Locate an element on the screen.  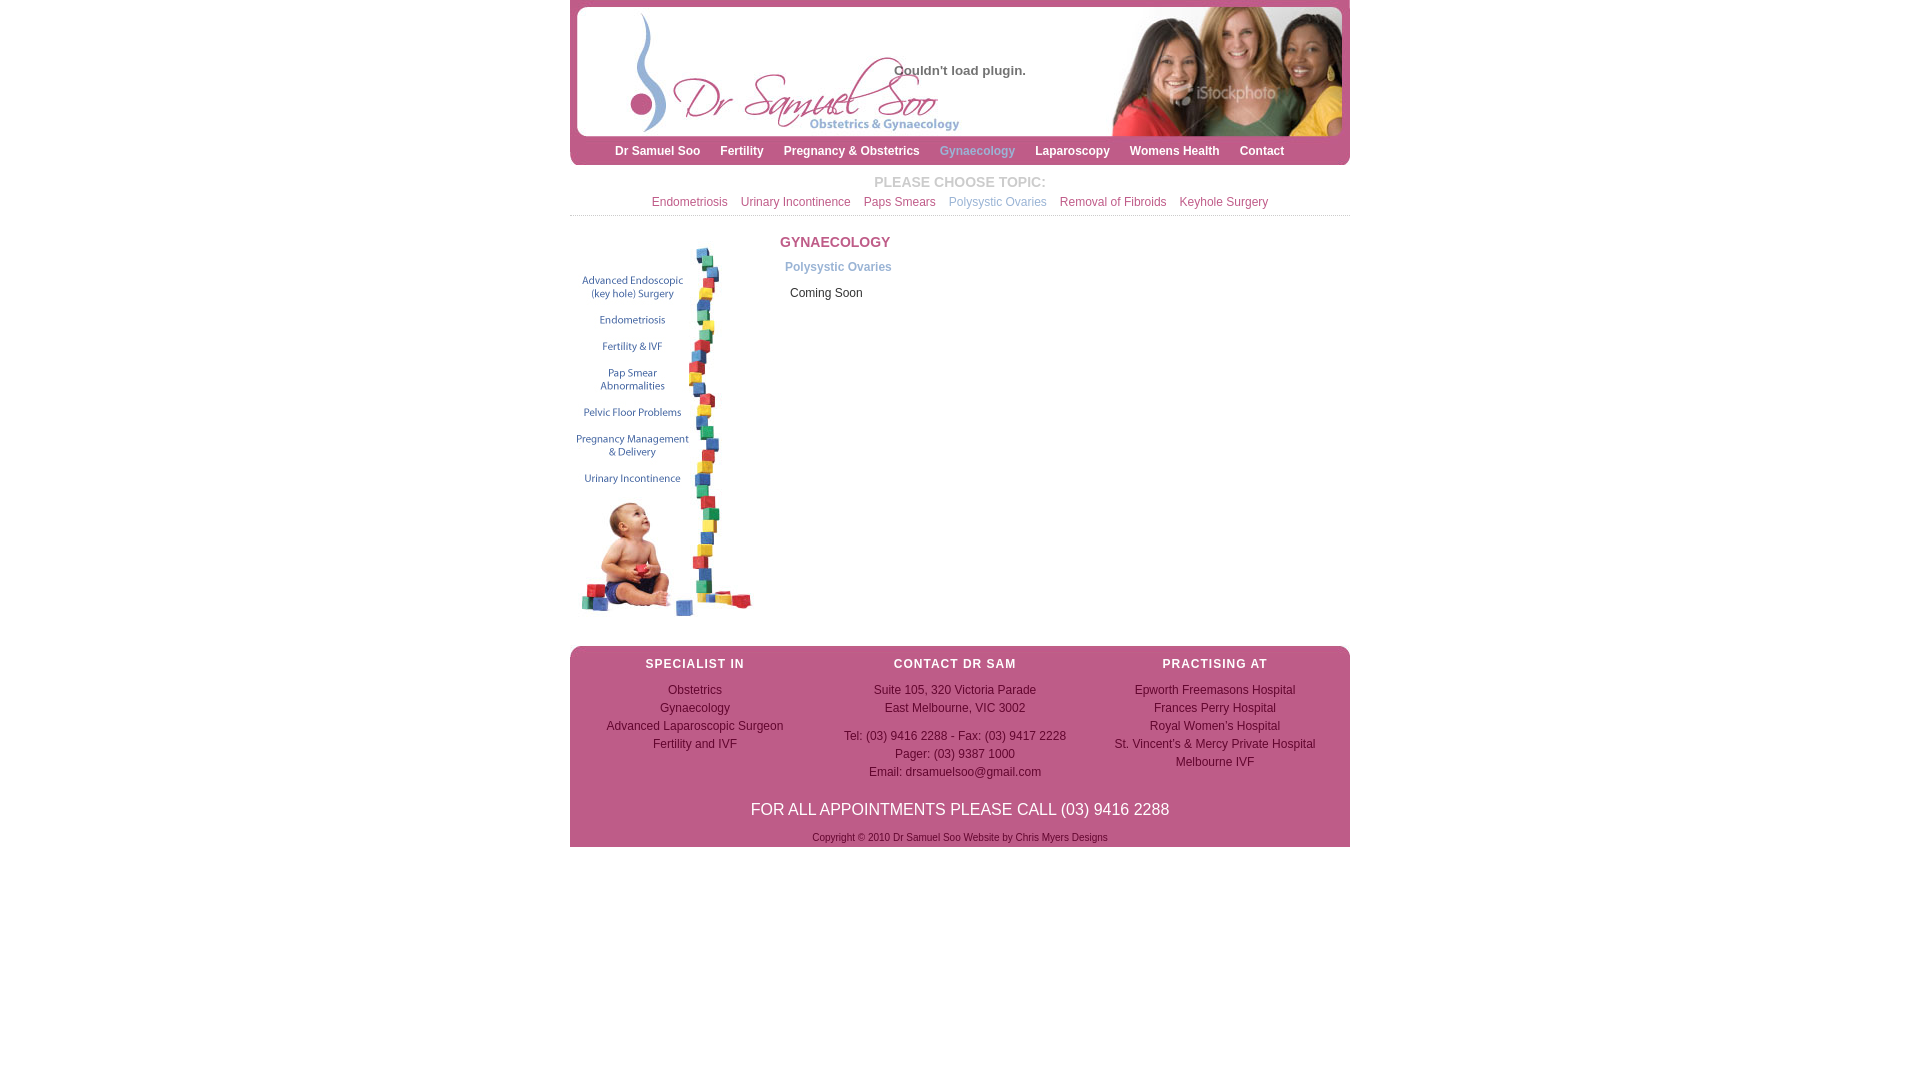
Laparoscopy is located at coordinates (1072, 151).